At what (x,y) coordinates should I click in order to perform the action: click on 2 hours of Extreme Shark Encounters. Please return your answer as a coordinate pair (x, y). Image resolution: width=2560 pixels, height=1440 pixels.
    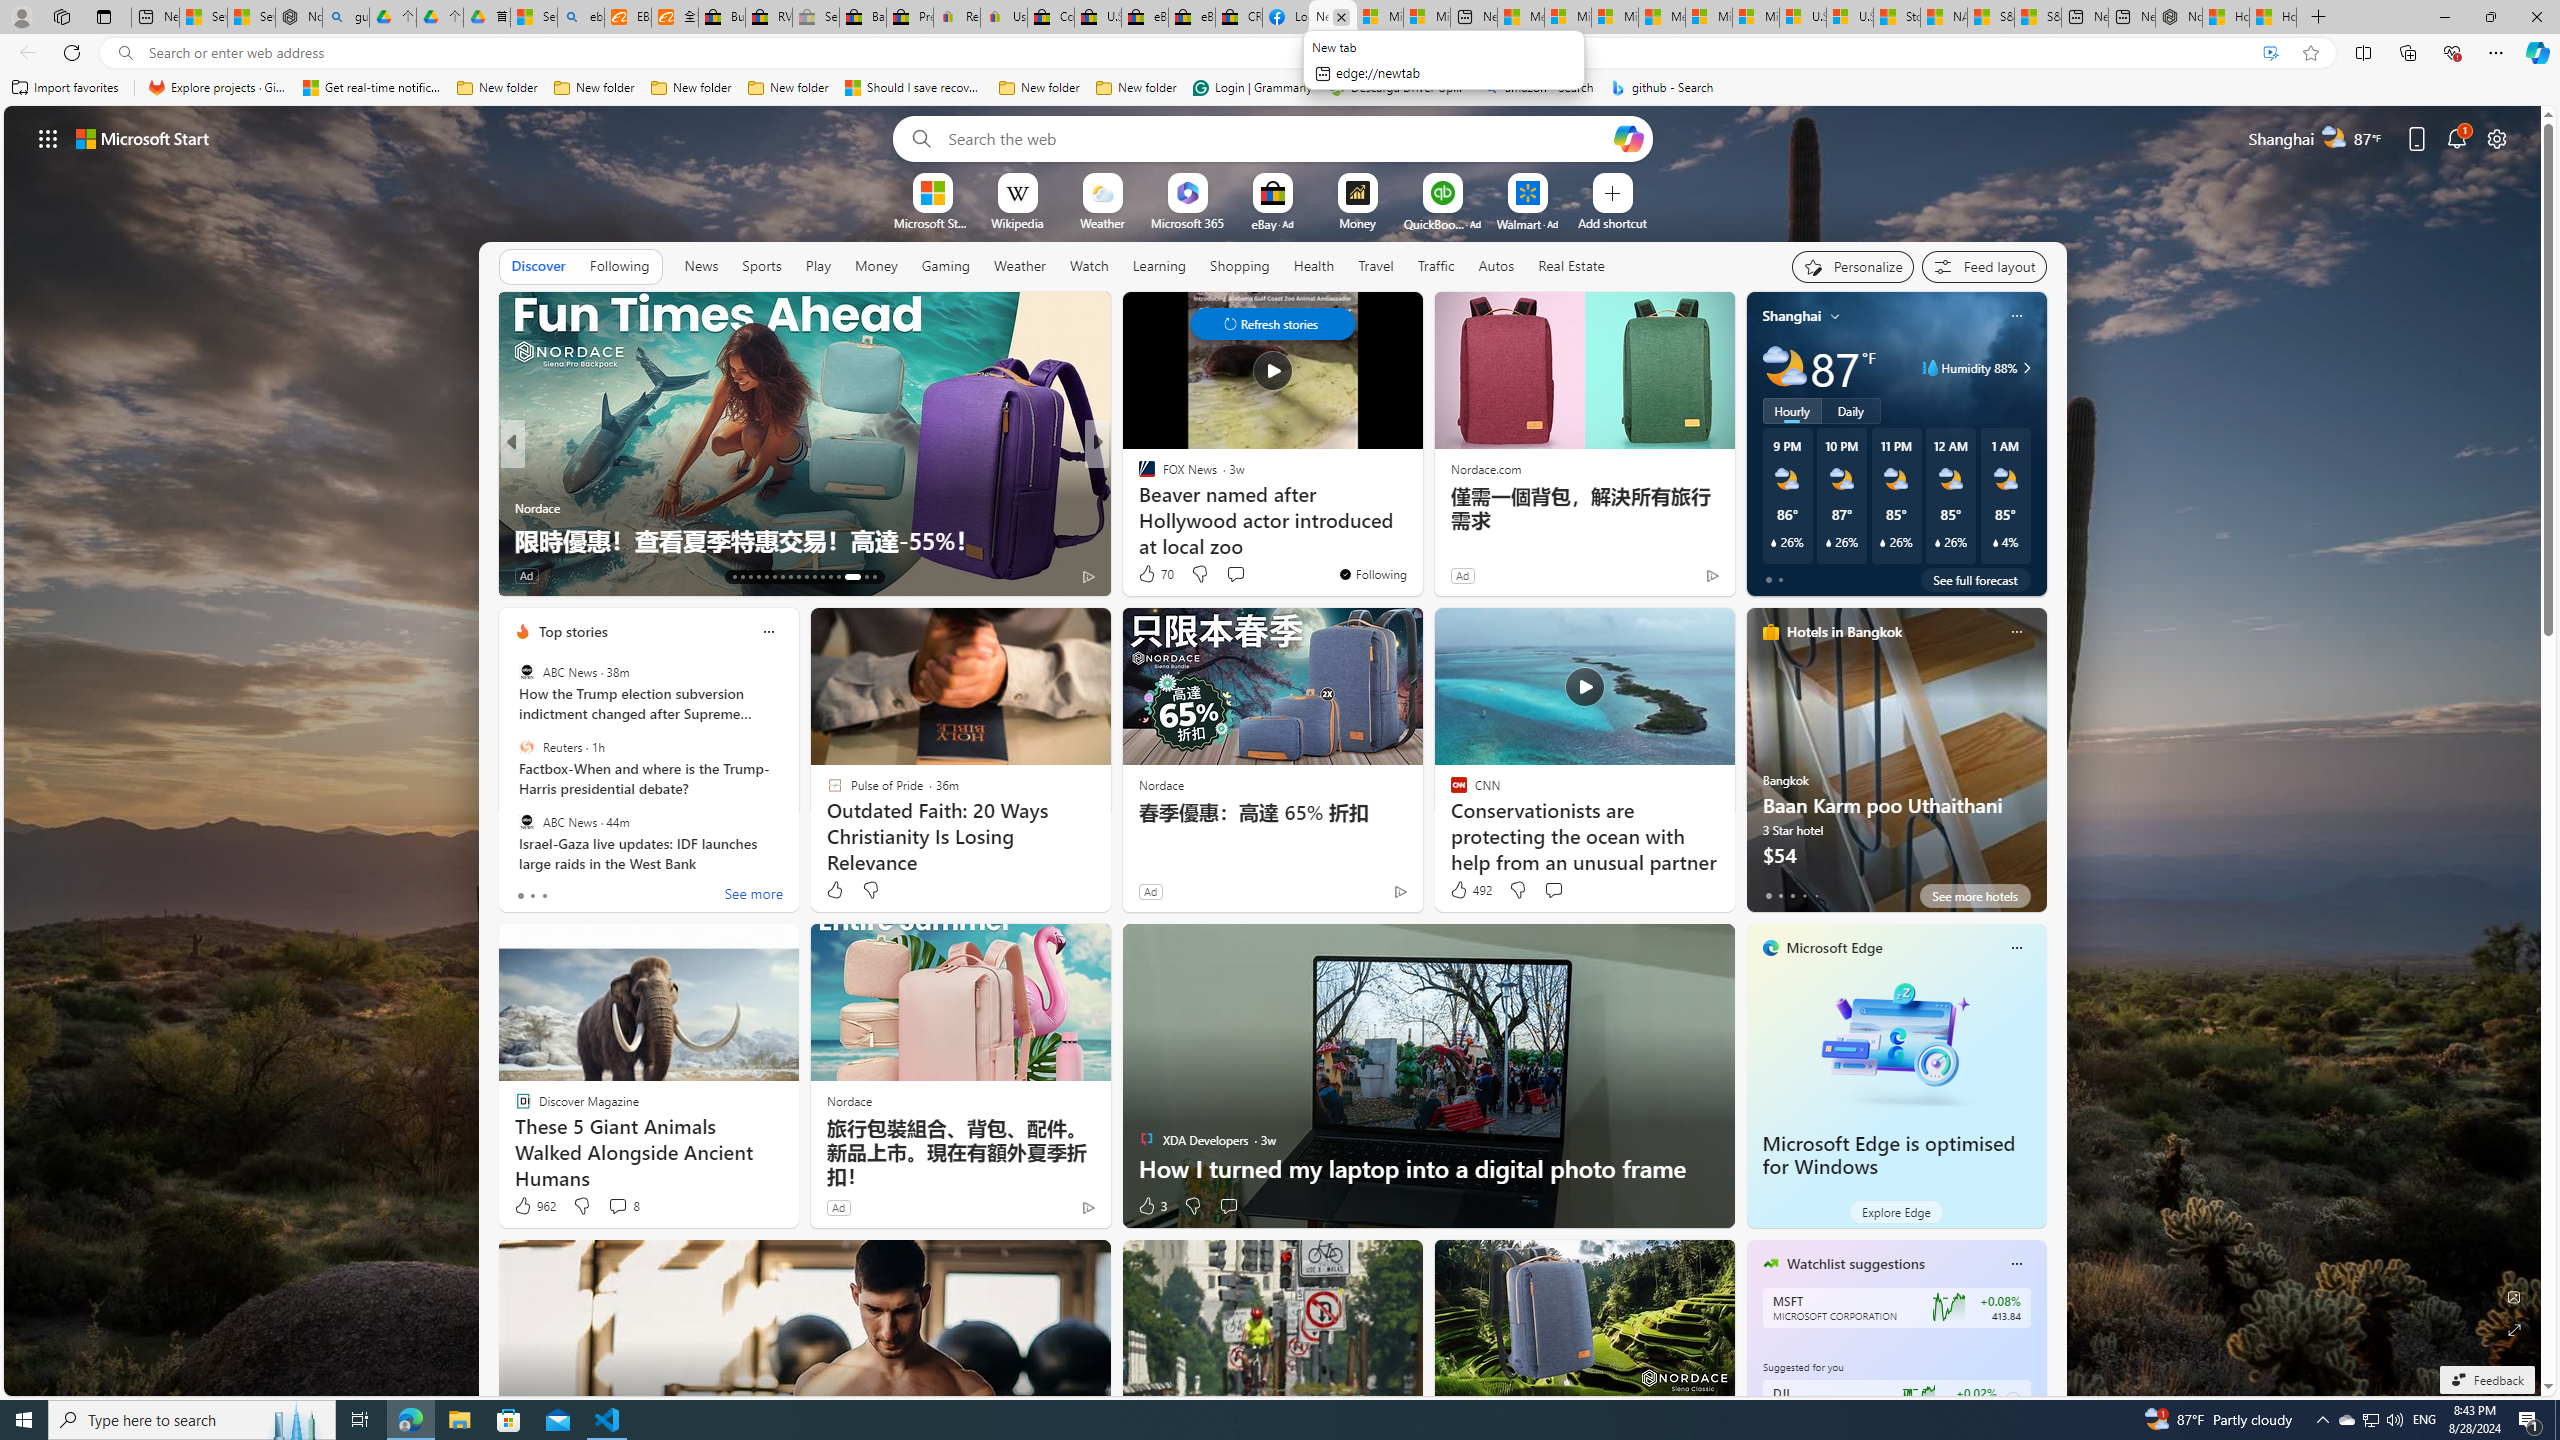
    Looking at the image, I should click on (1419, 540).